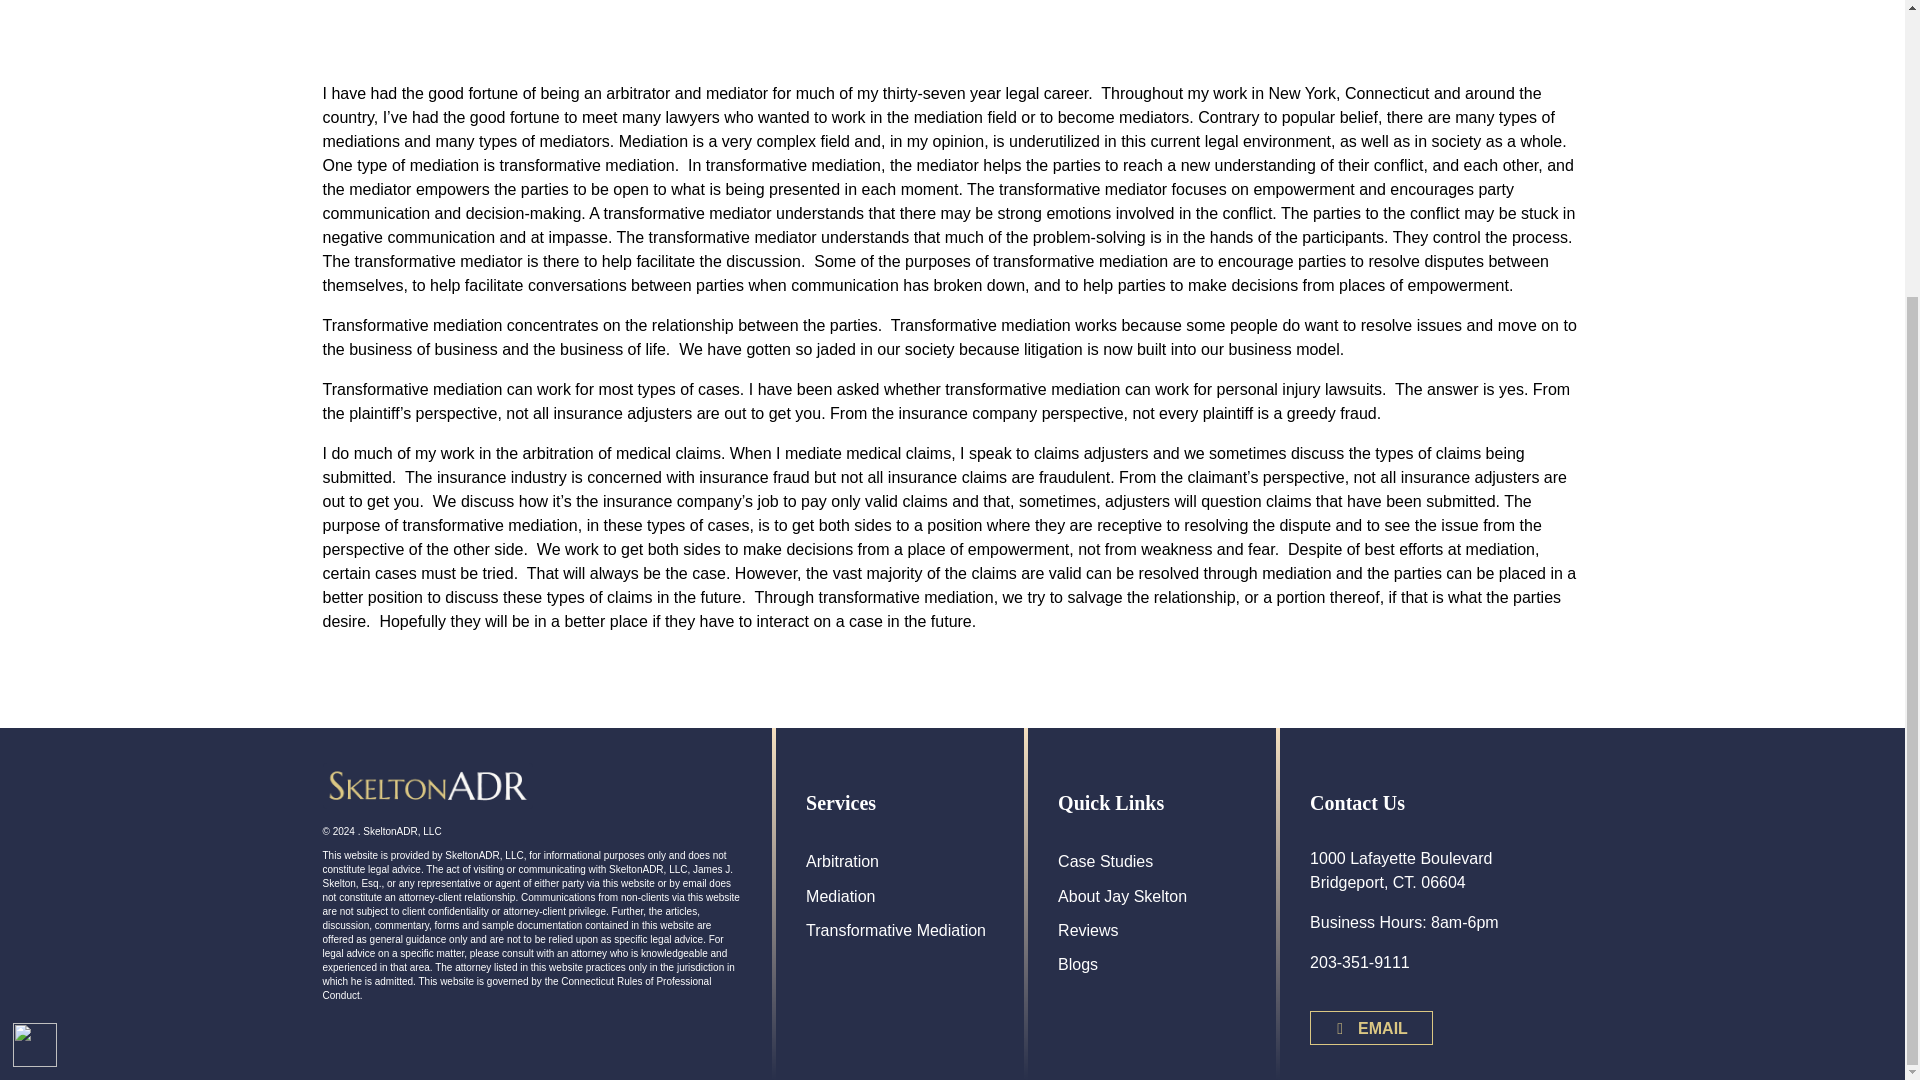 This screenshot has width=1920, height=1080. Describe the element at coordinates (1153, 968) in the screenshot. I see `Blogs` at that location.